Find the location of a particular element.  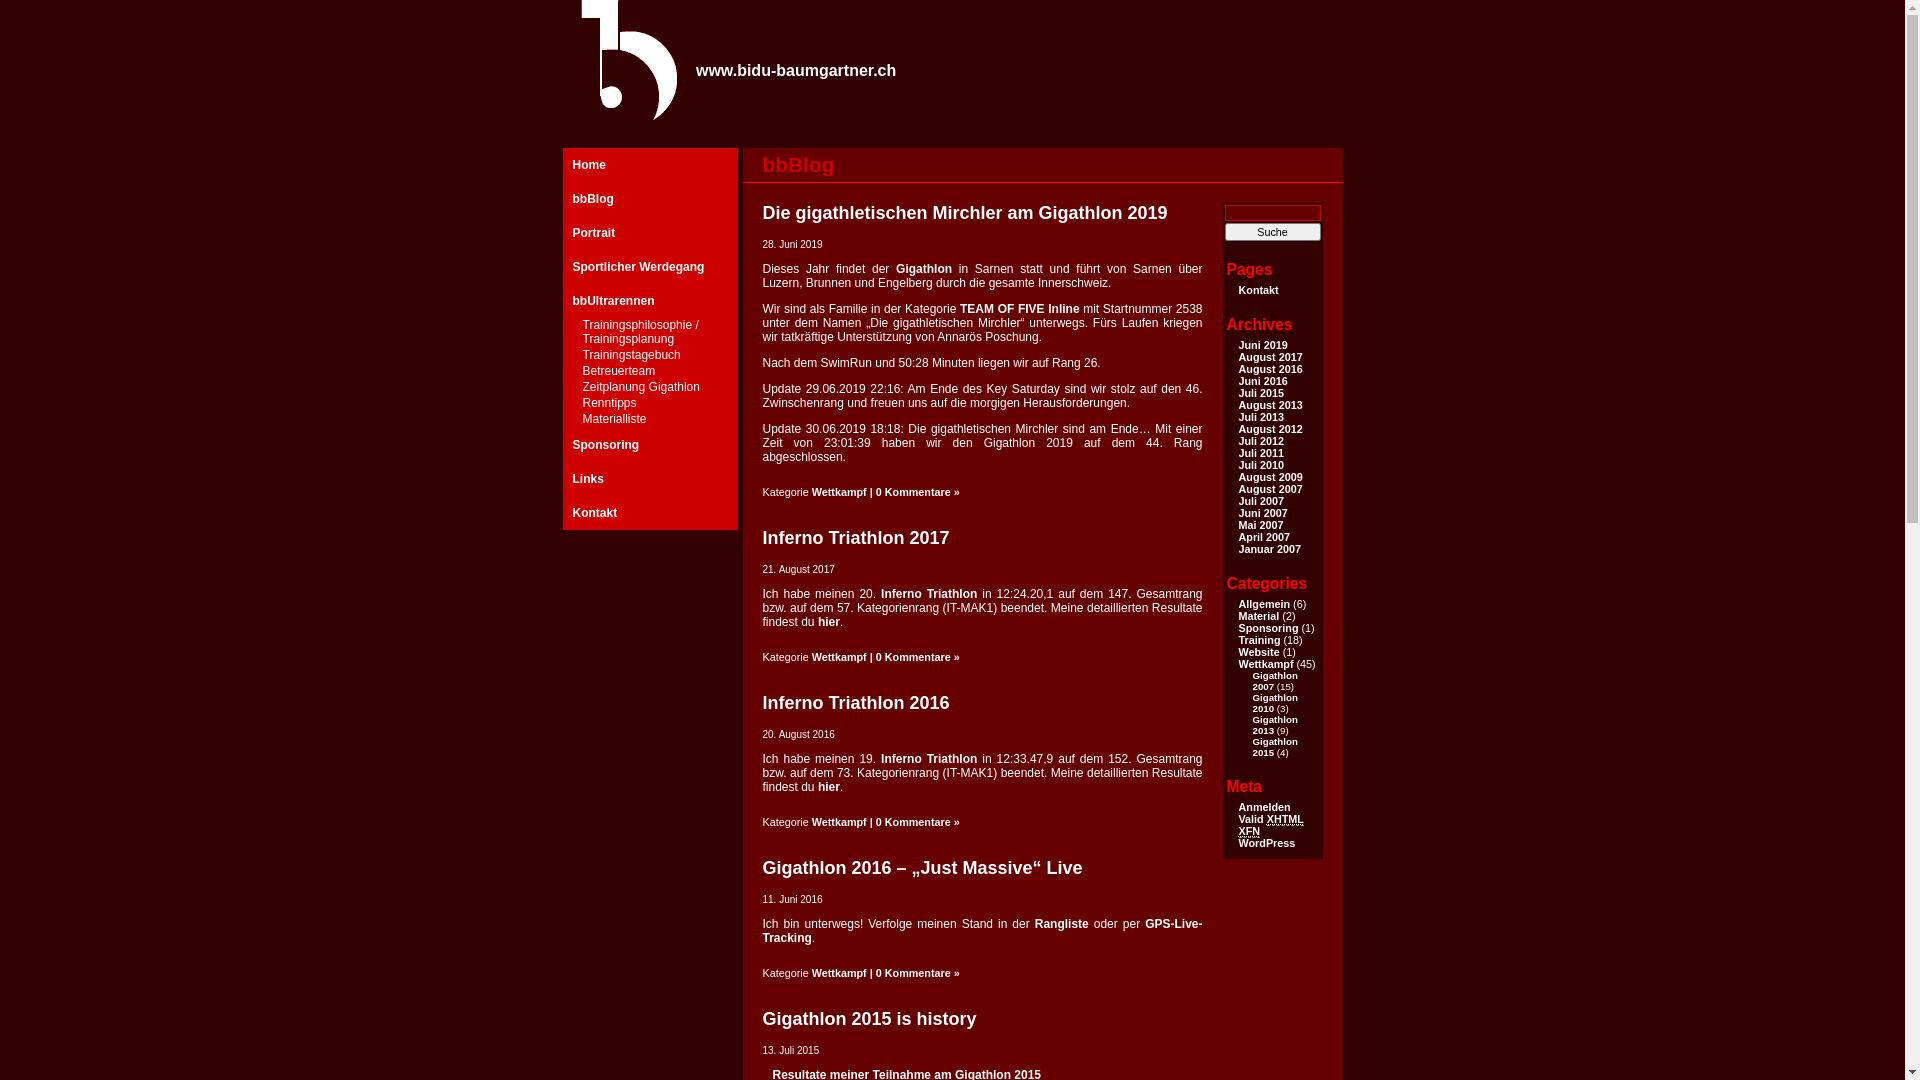

Gigathlon 2007 is located at coordinates (1274, 681).